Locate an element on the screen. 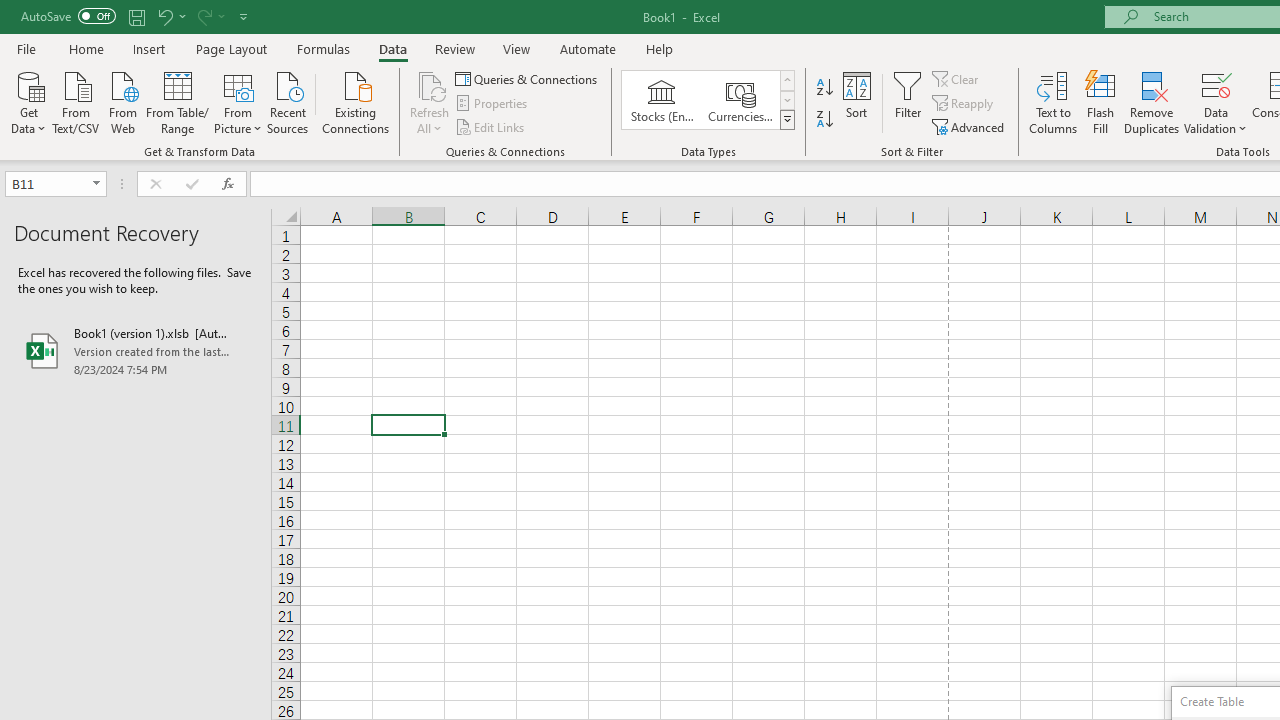 The height and width of the screenshot is (720, 1280). Data Types is located at coordinates (786, 120).